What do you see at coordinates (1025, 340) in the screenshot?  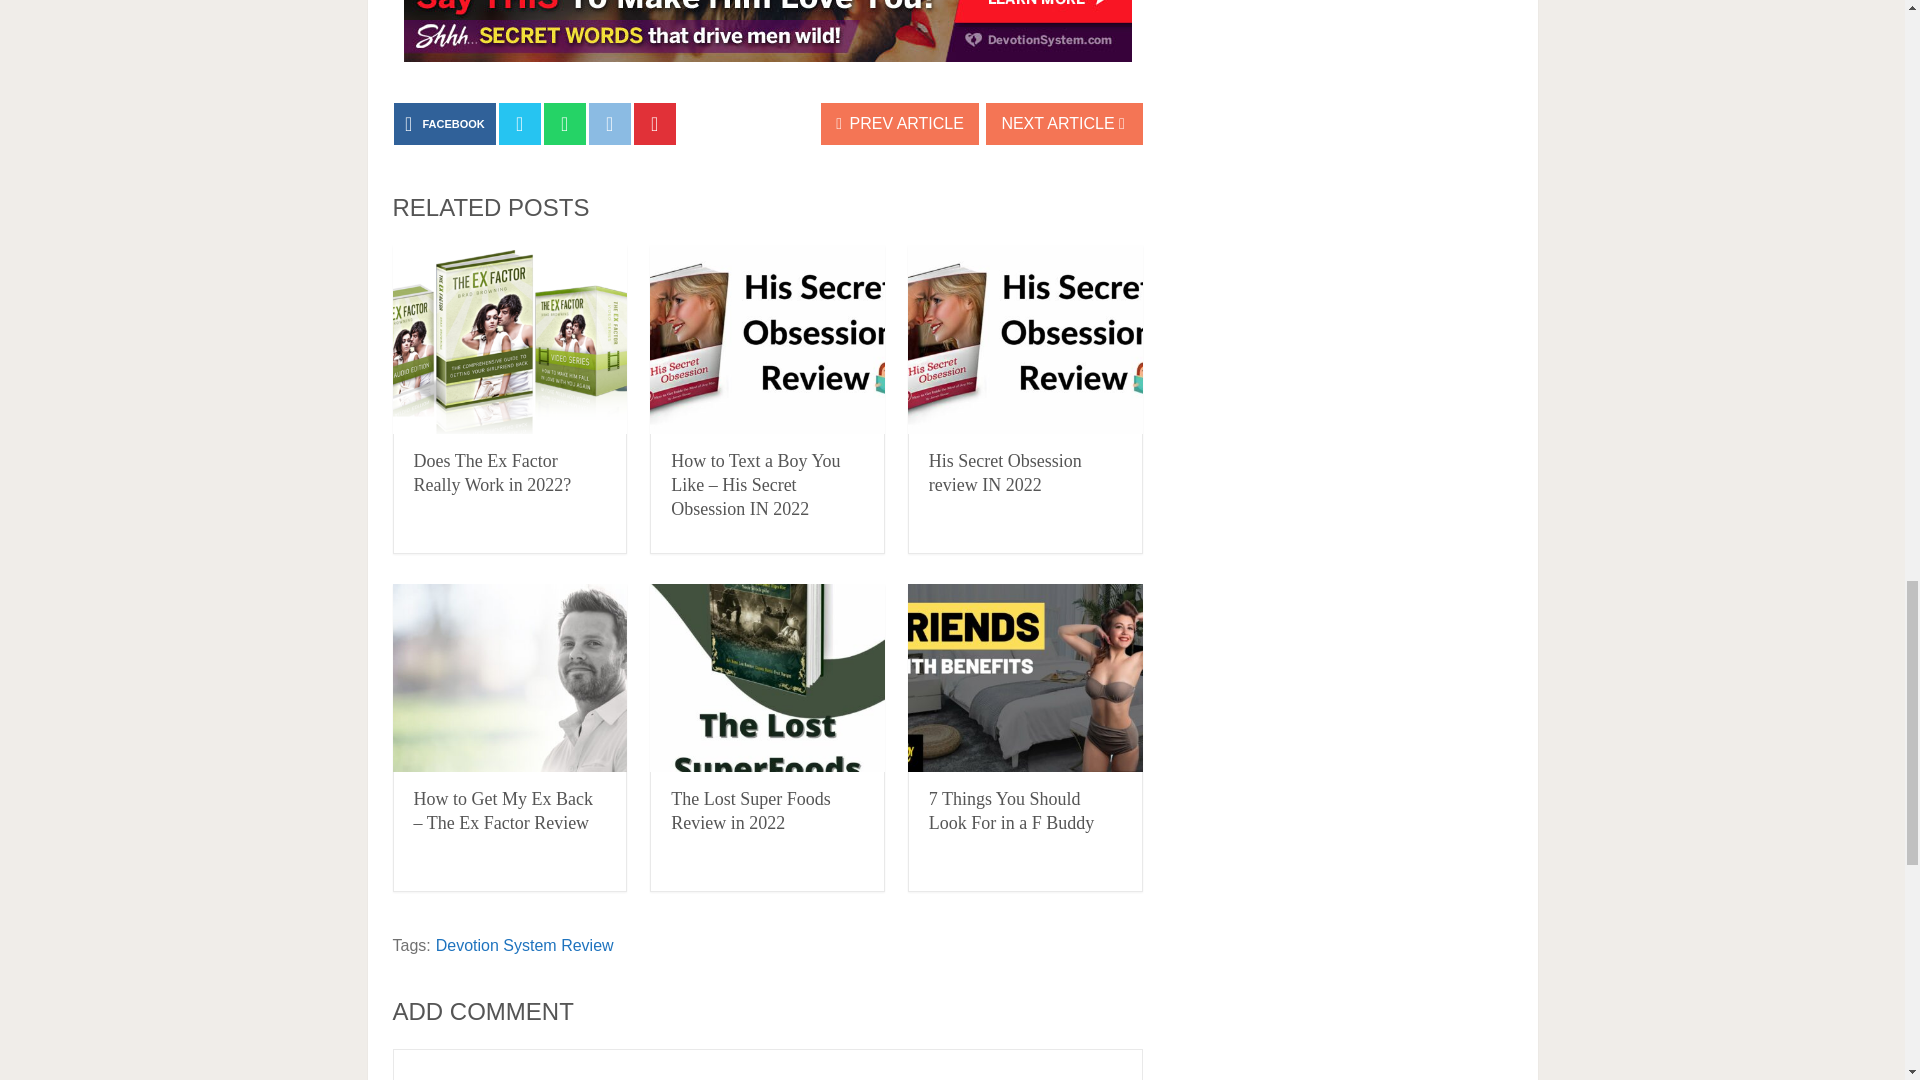 I see `His Secret Obsession review IN 2022` at bounding box center [1025, 340].